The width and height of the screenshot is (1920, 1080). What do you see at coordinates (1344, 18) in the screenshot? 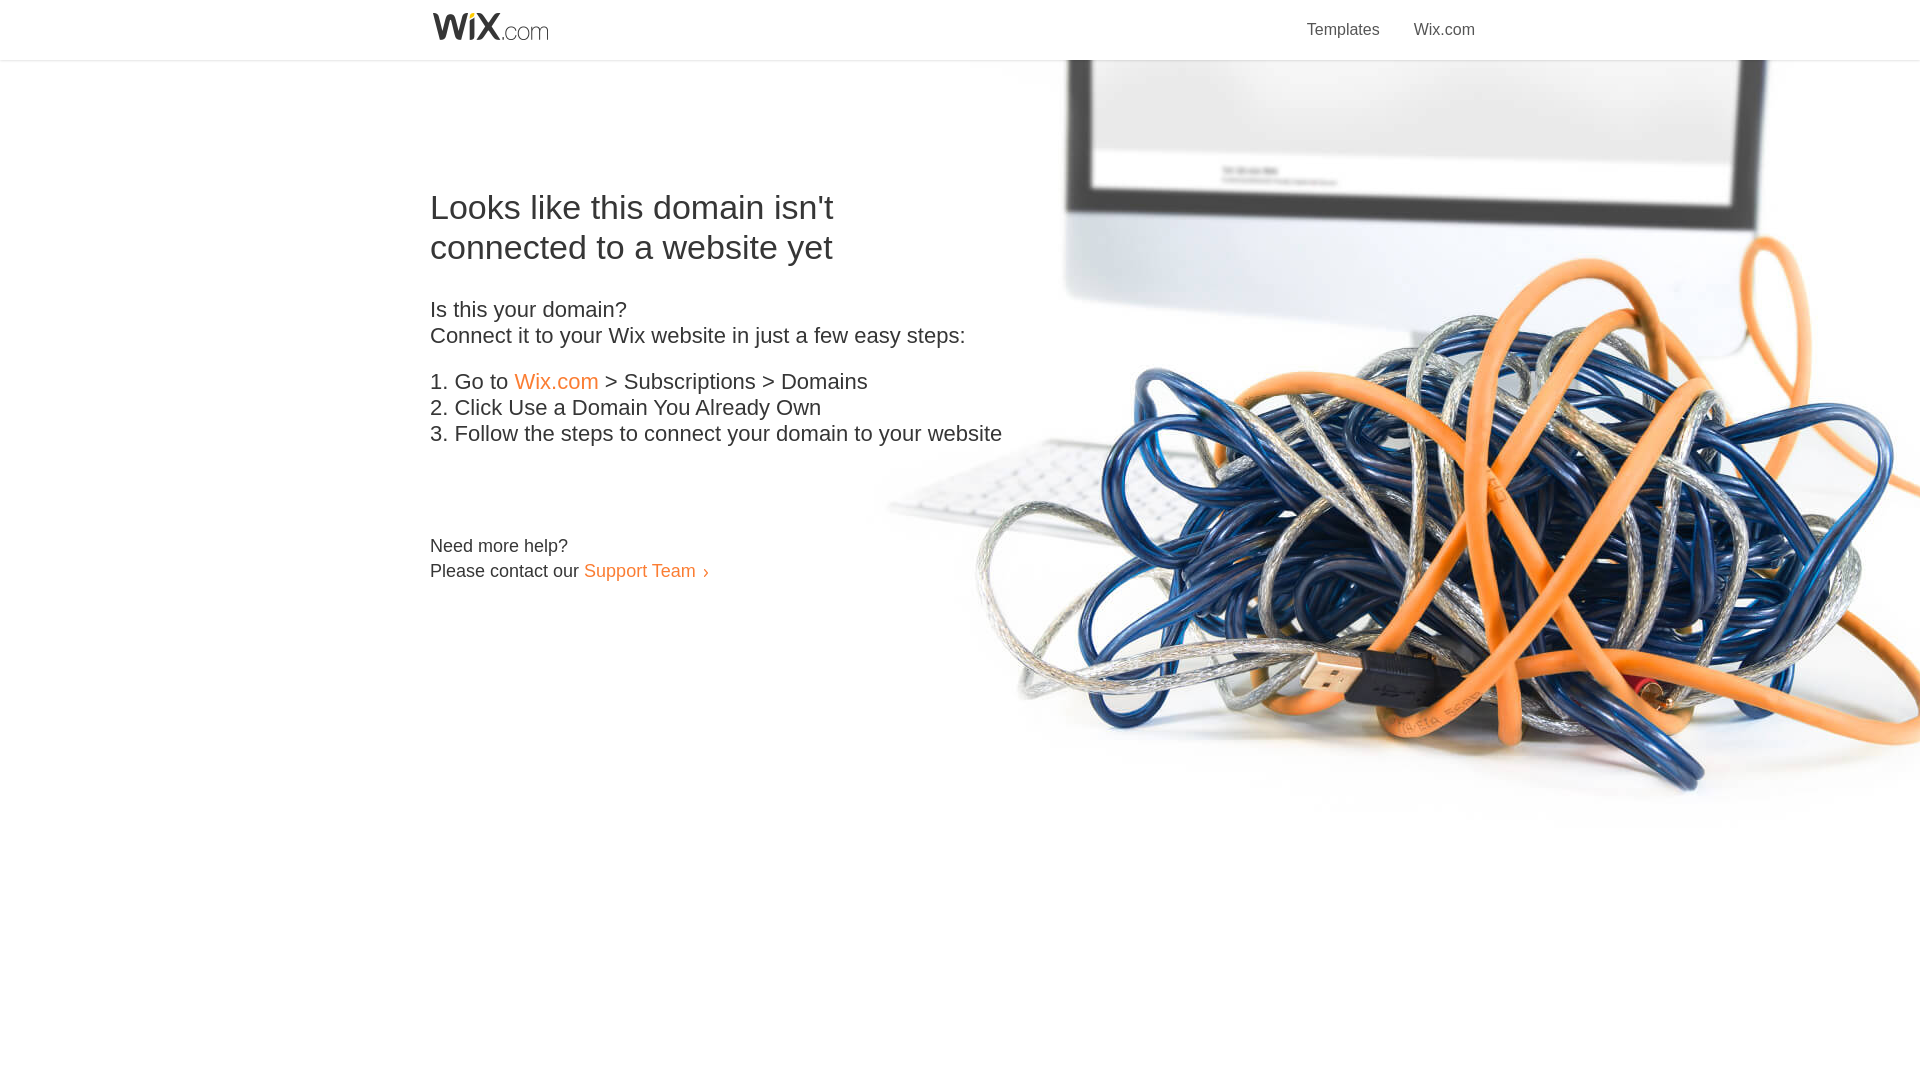
I see `Templates` at bounding box center [1344, 18].